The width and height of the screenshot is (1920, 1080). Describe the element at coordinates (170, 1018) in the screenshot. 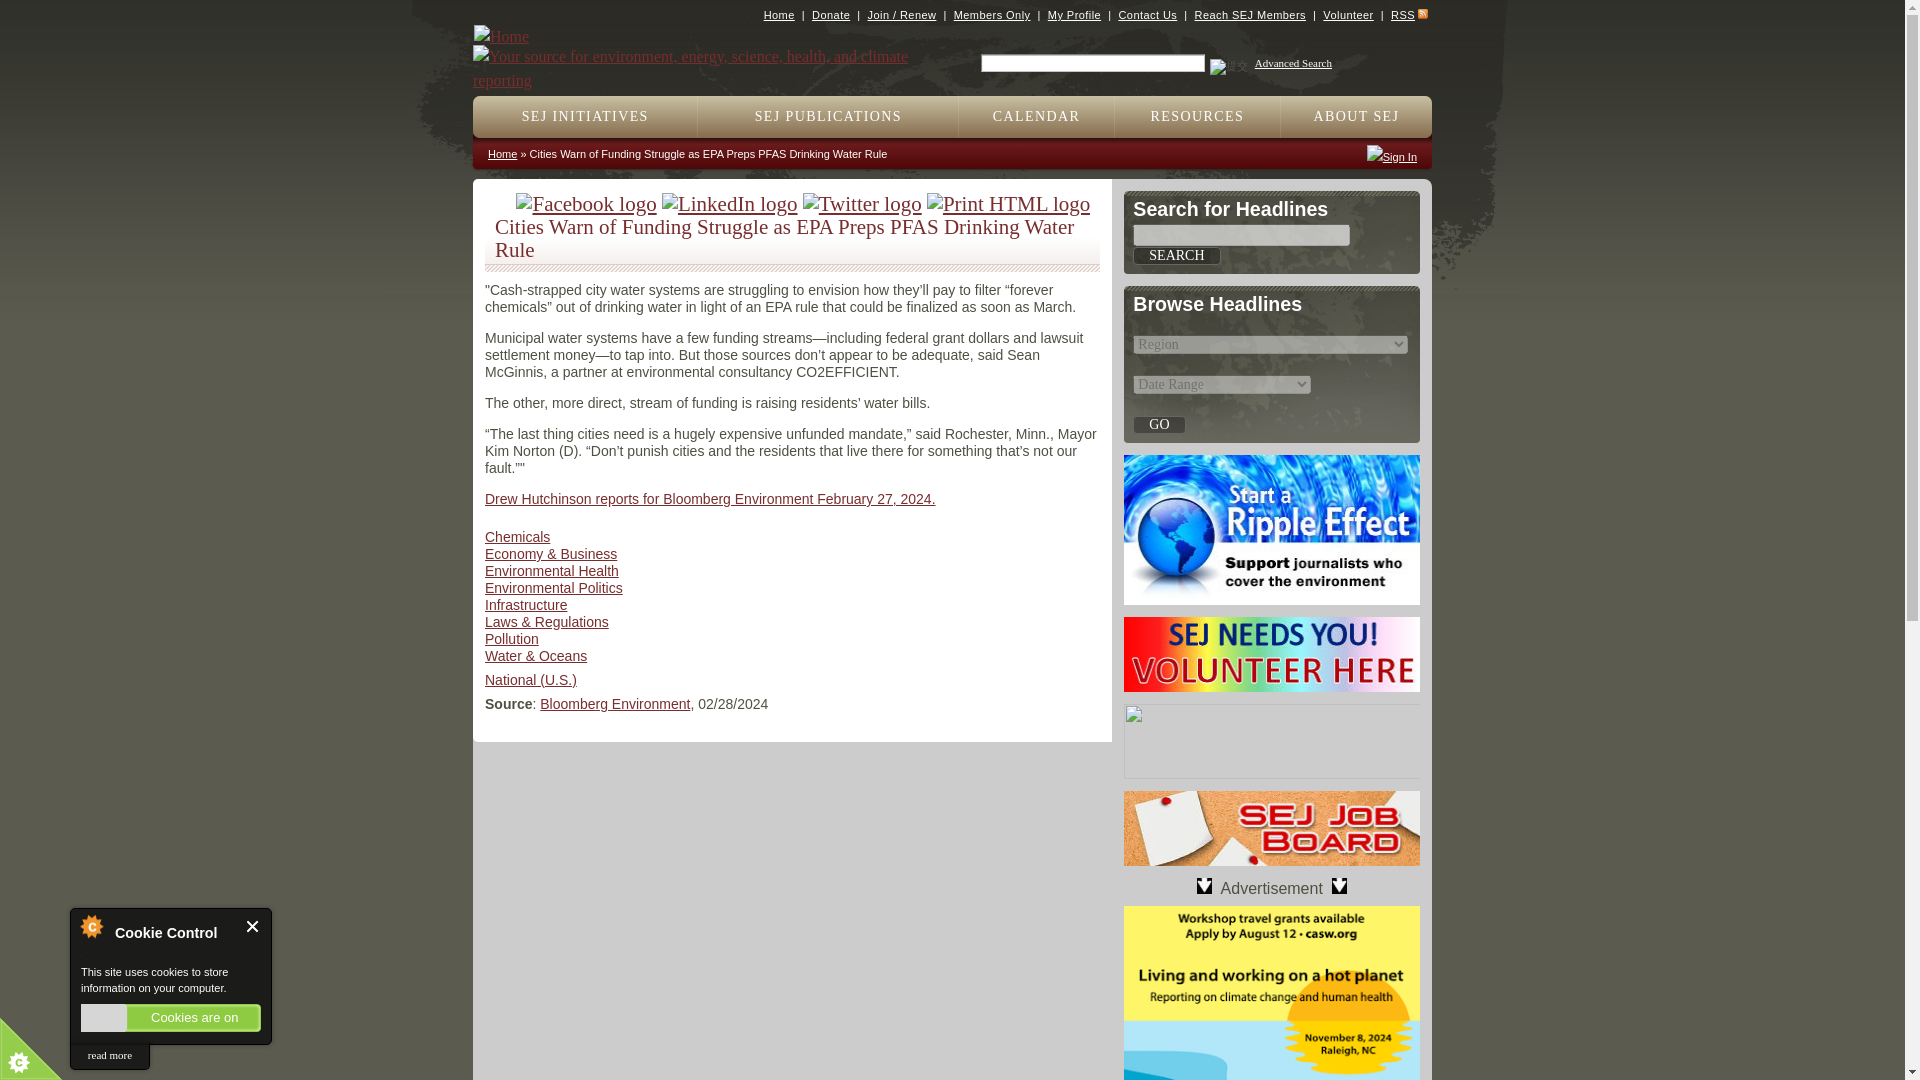

I see `Cookies are on` at that location.